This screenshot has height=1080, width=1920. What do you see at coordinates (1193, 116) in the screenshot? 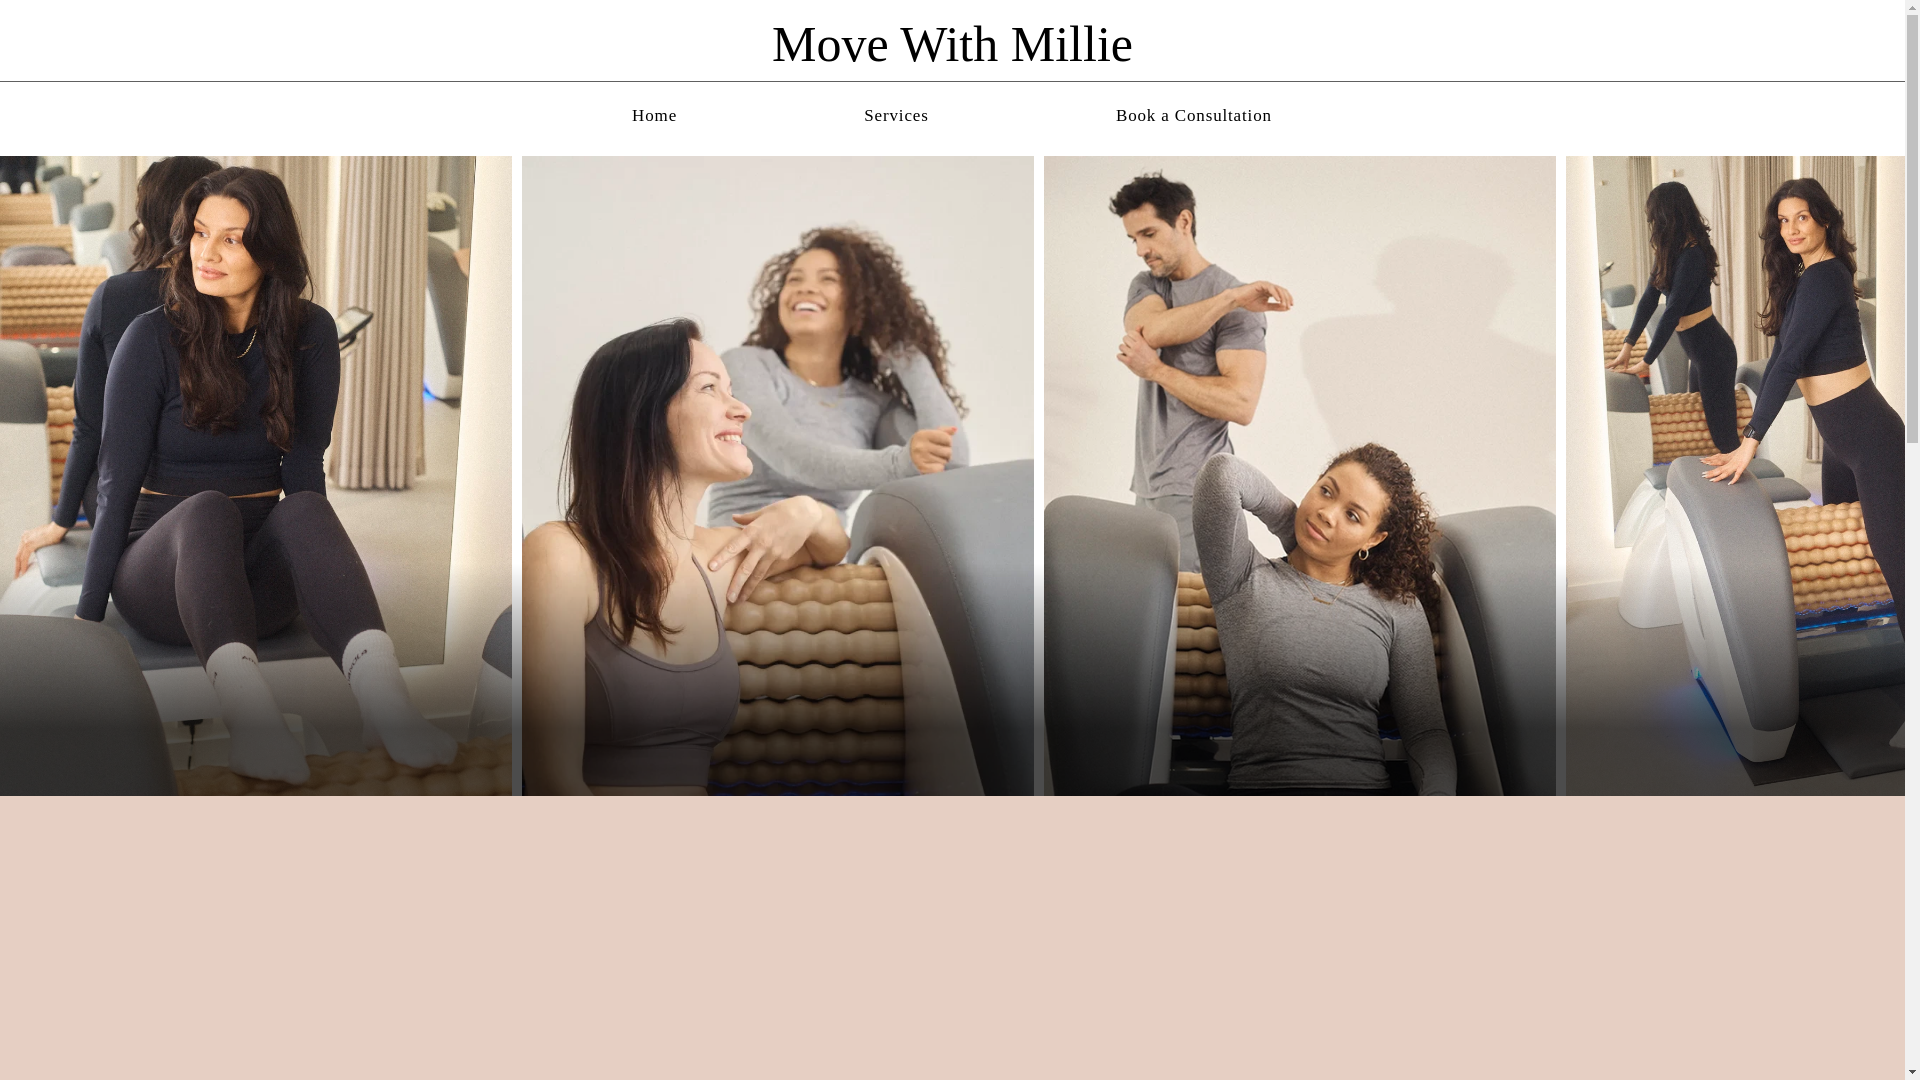
I see `Book a Consultation` at bounding box center [1193, 116].